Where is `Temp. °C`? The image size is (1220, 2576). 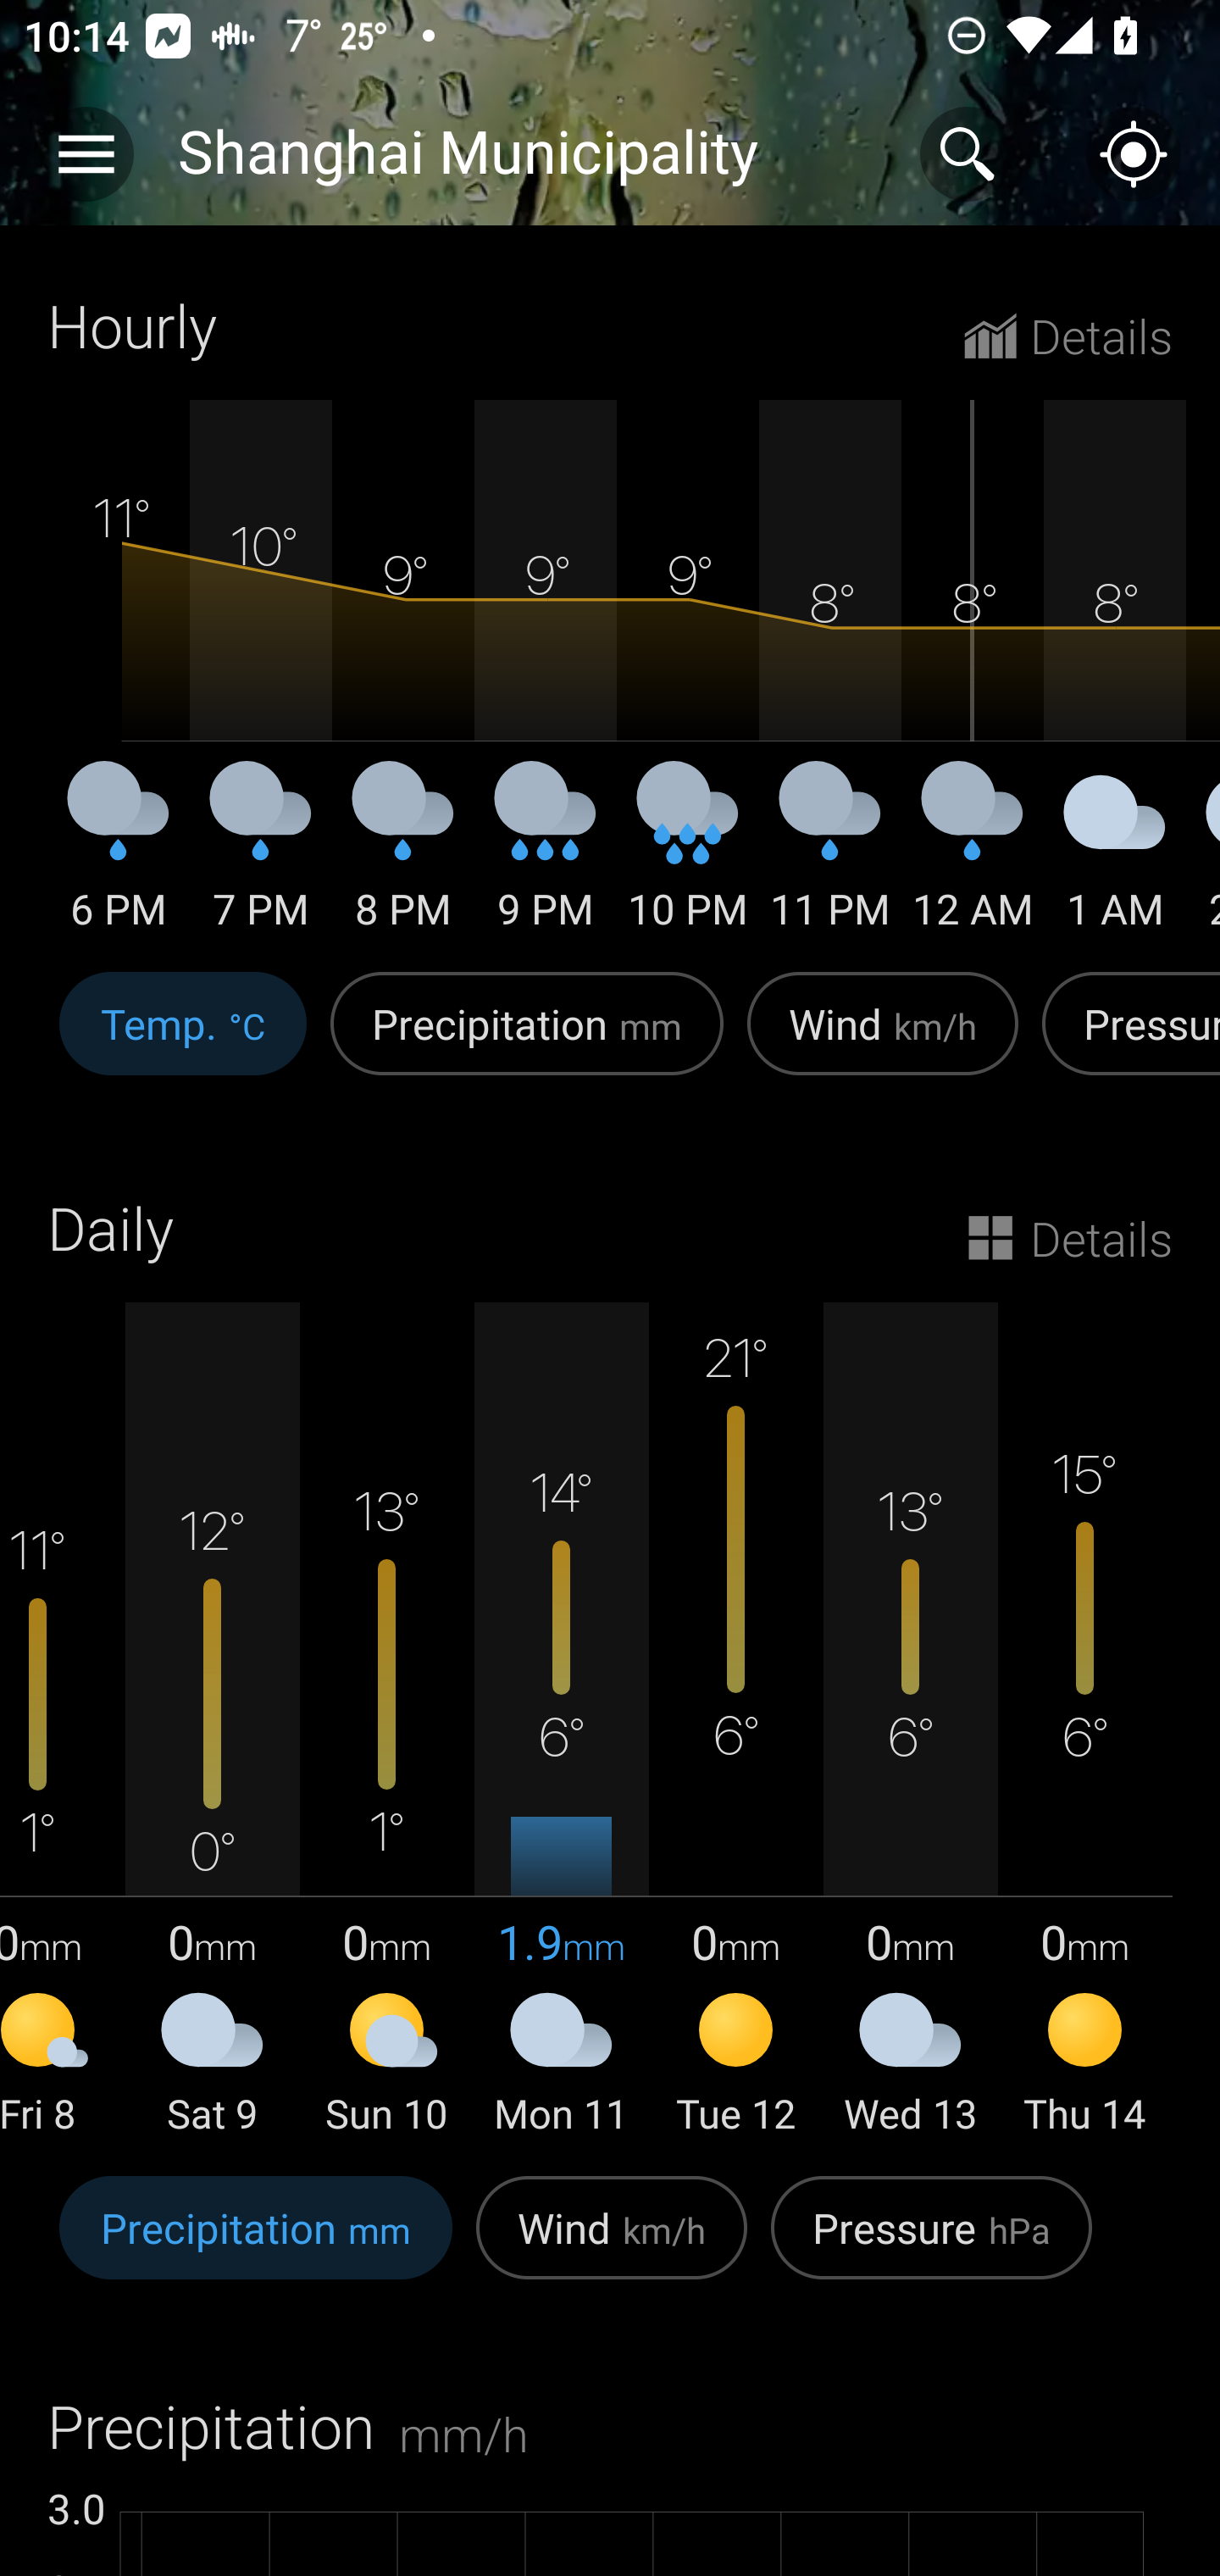
Temp. °C is located at coordinates (183, 1041).